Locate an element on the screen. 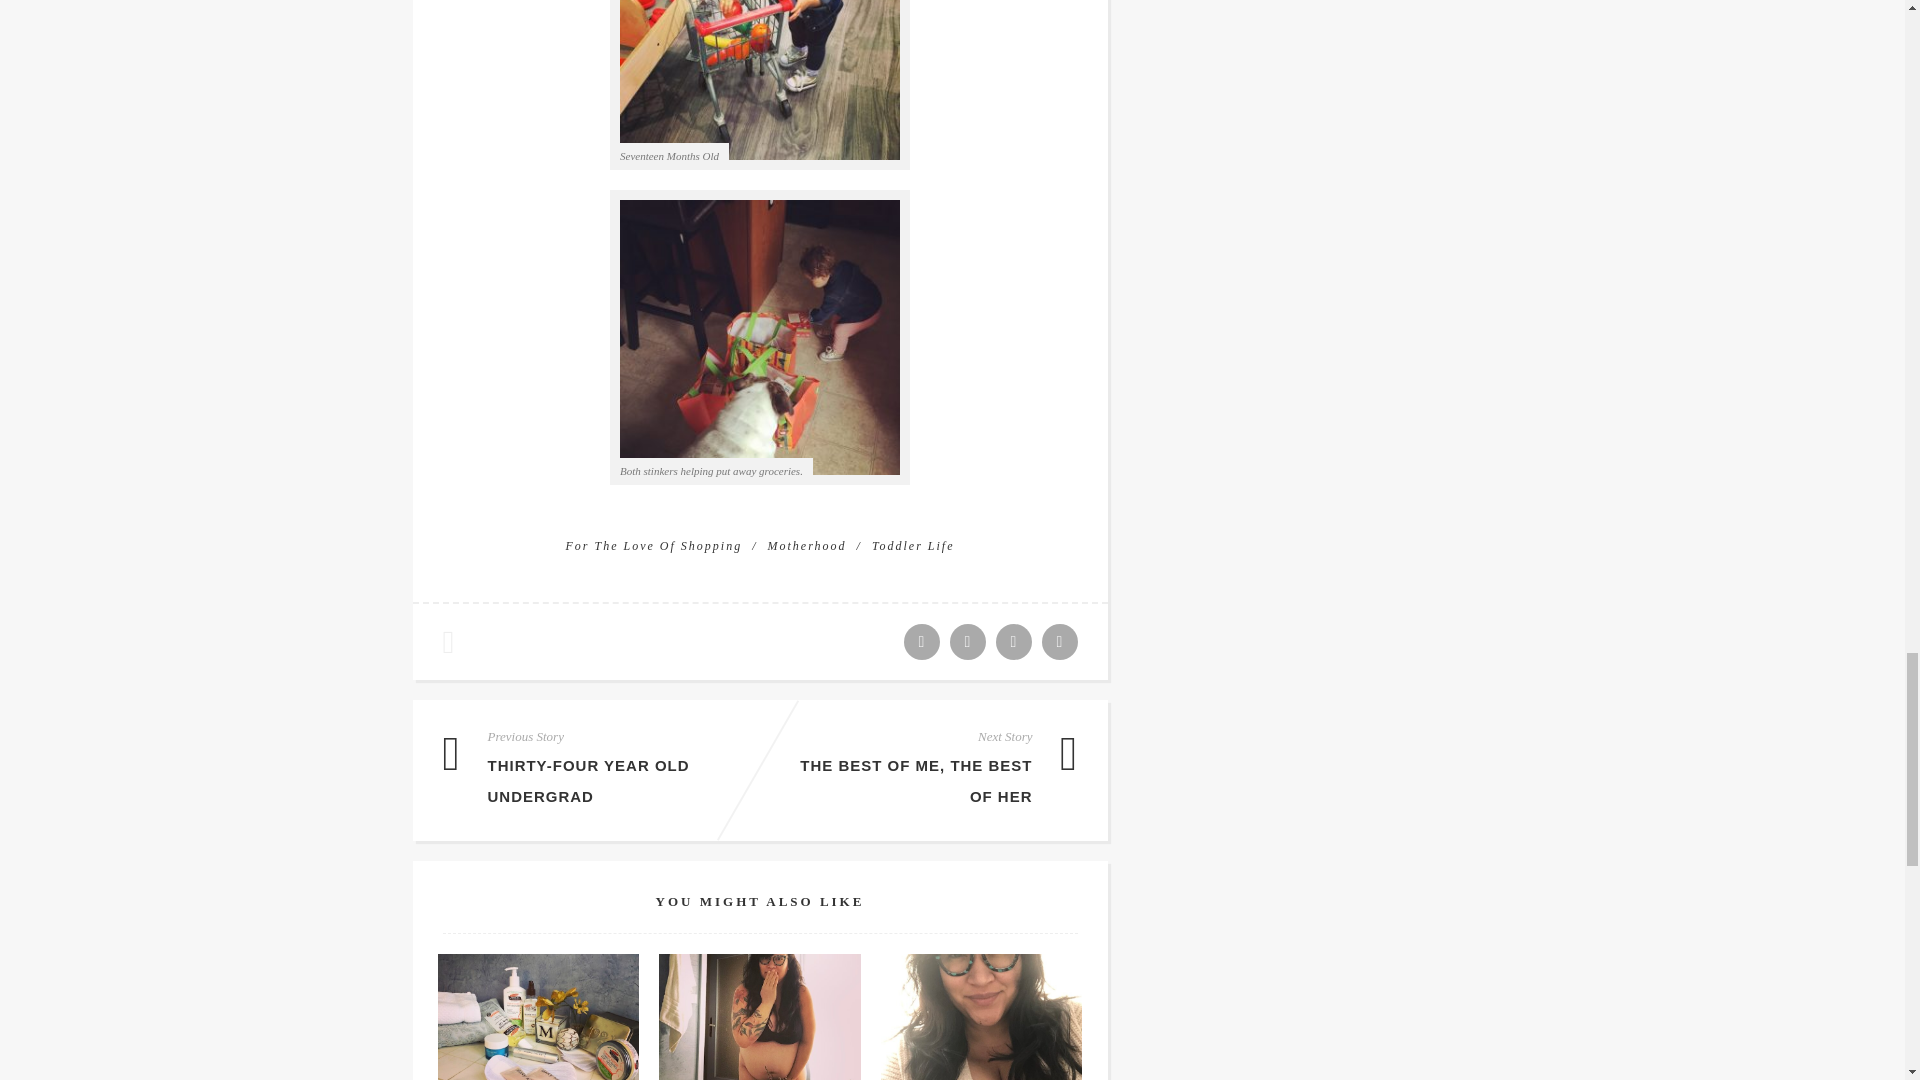  motherhood is located at coordinates (813, 545).